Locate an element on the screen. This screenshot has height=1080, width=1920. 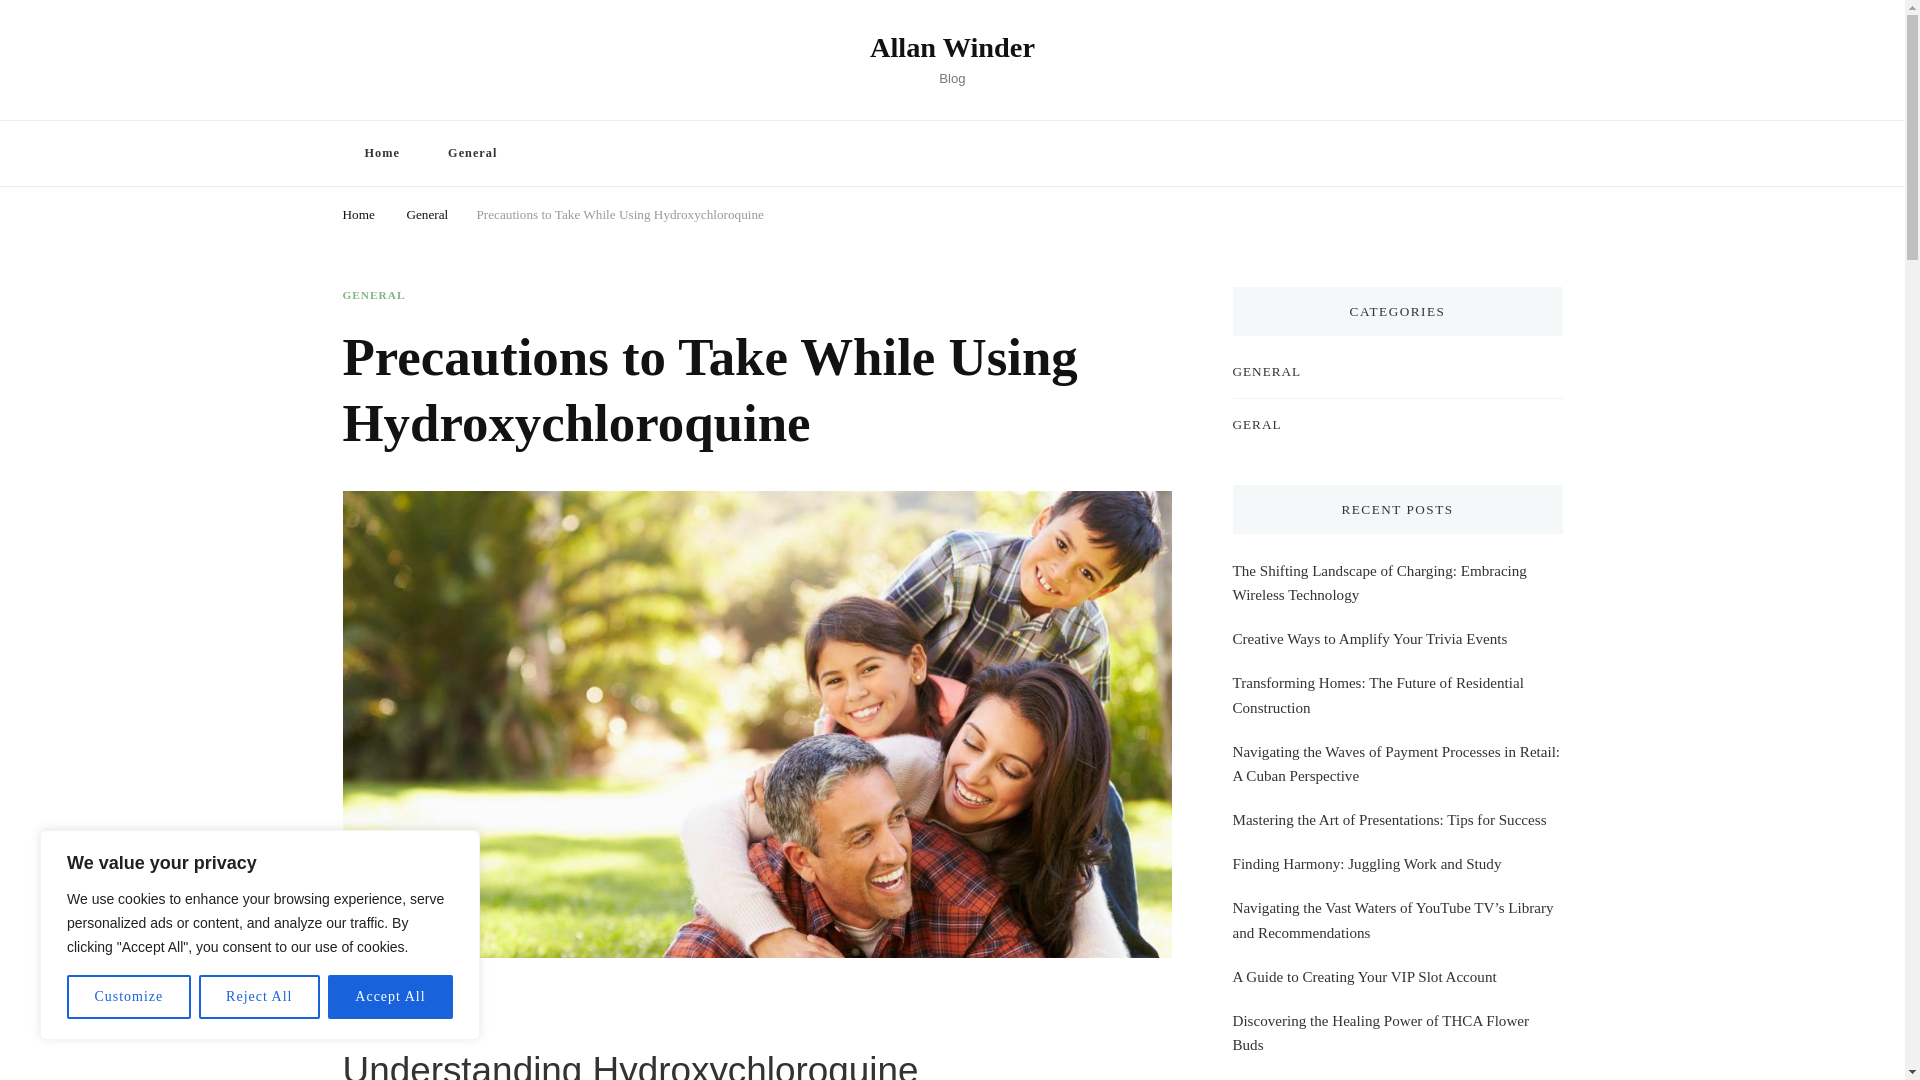
General is located at coordinates (472, 152).